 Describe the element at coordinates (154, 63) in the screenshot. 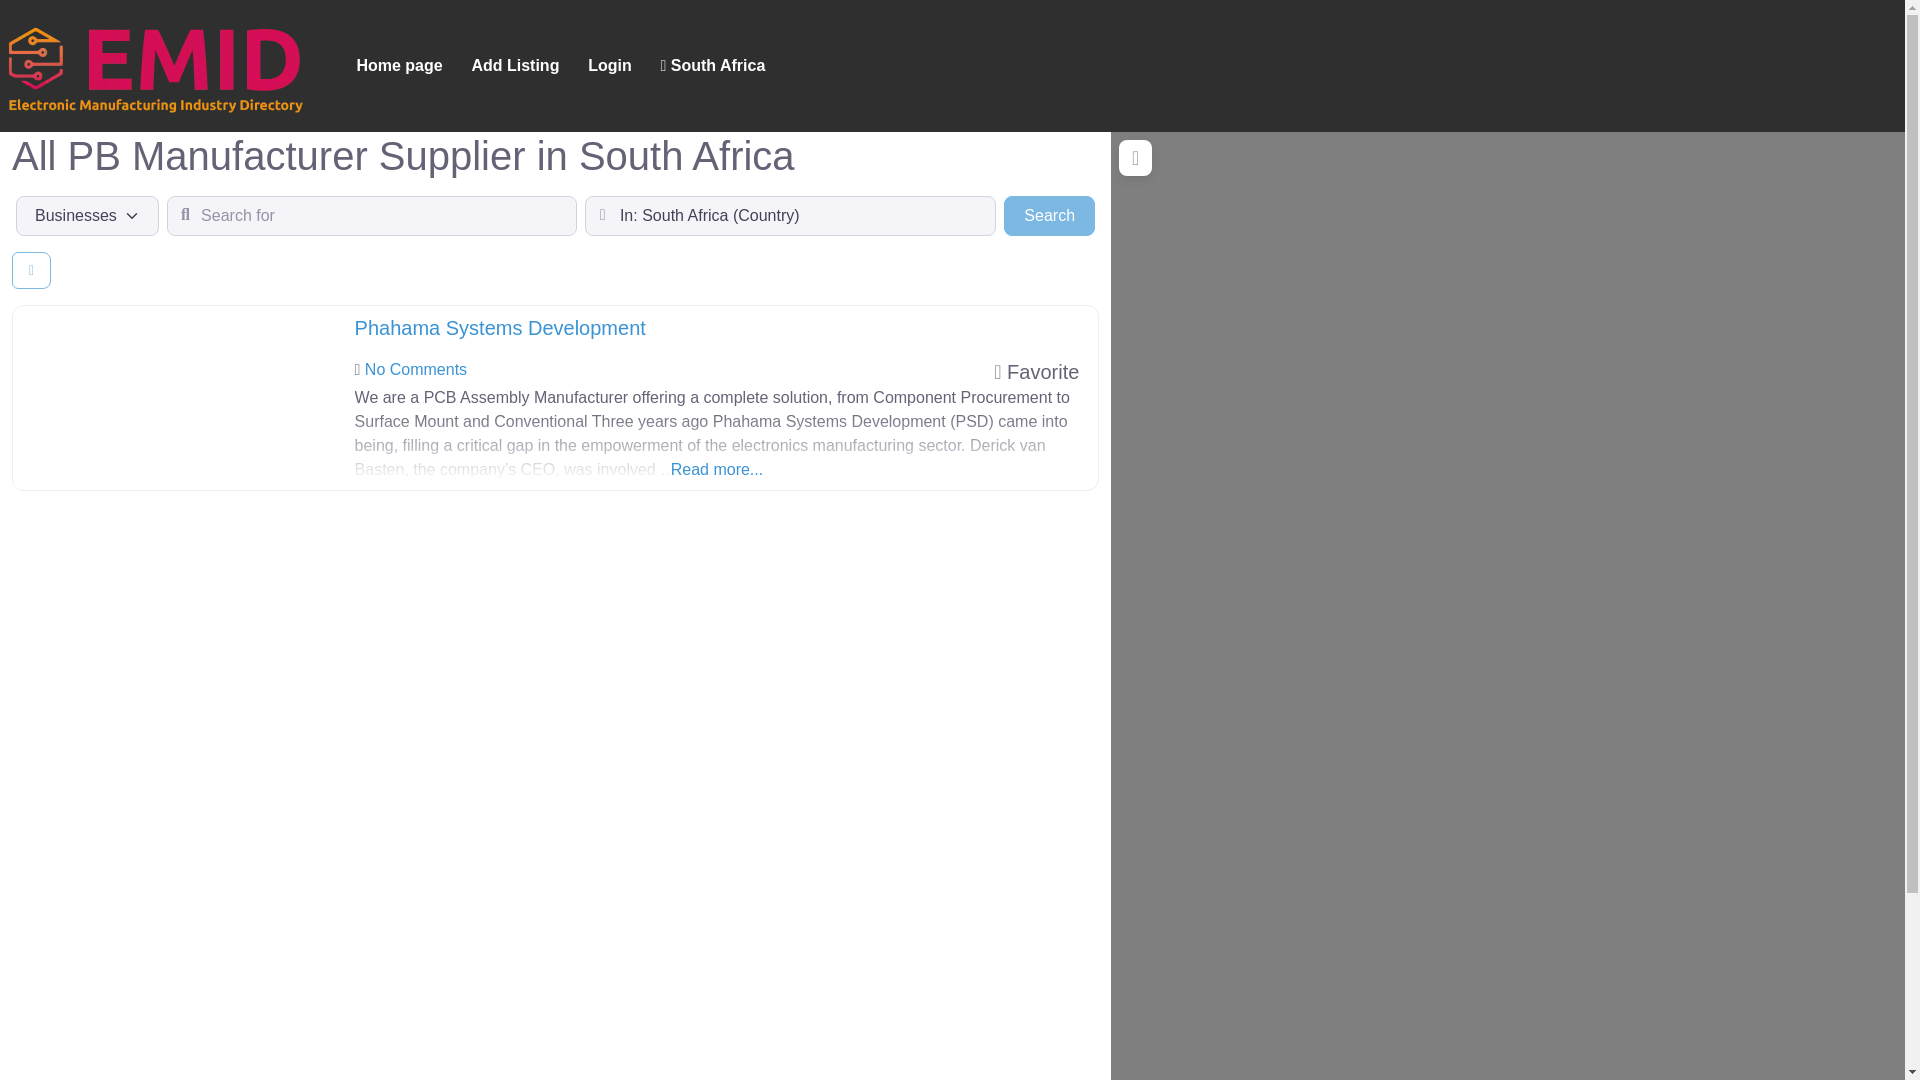

I see `EMID` at that location.